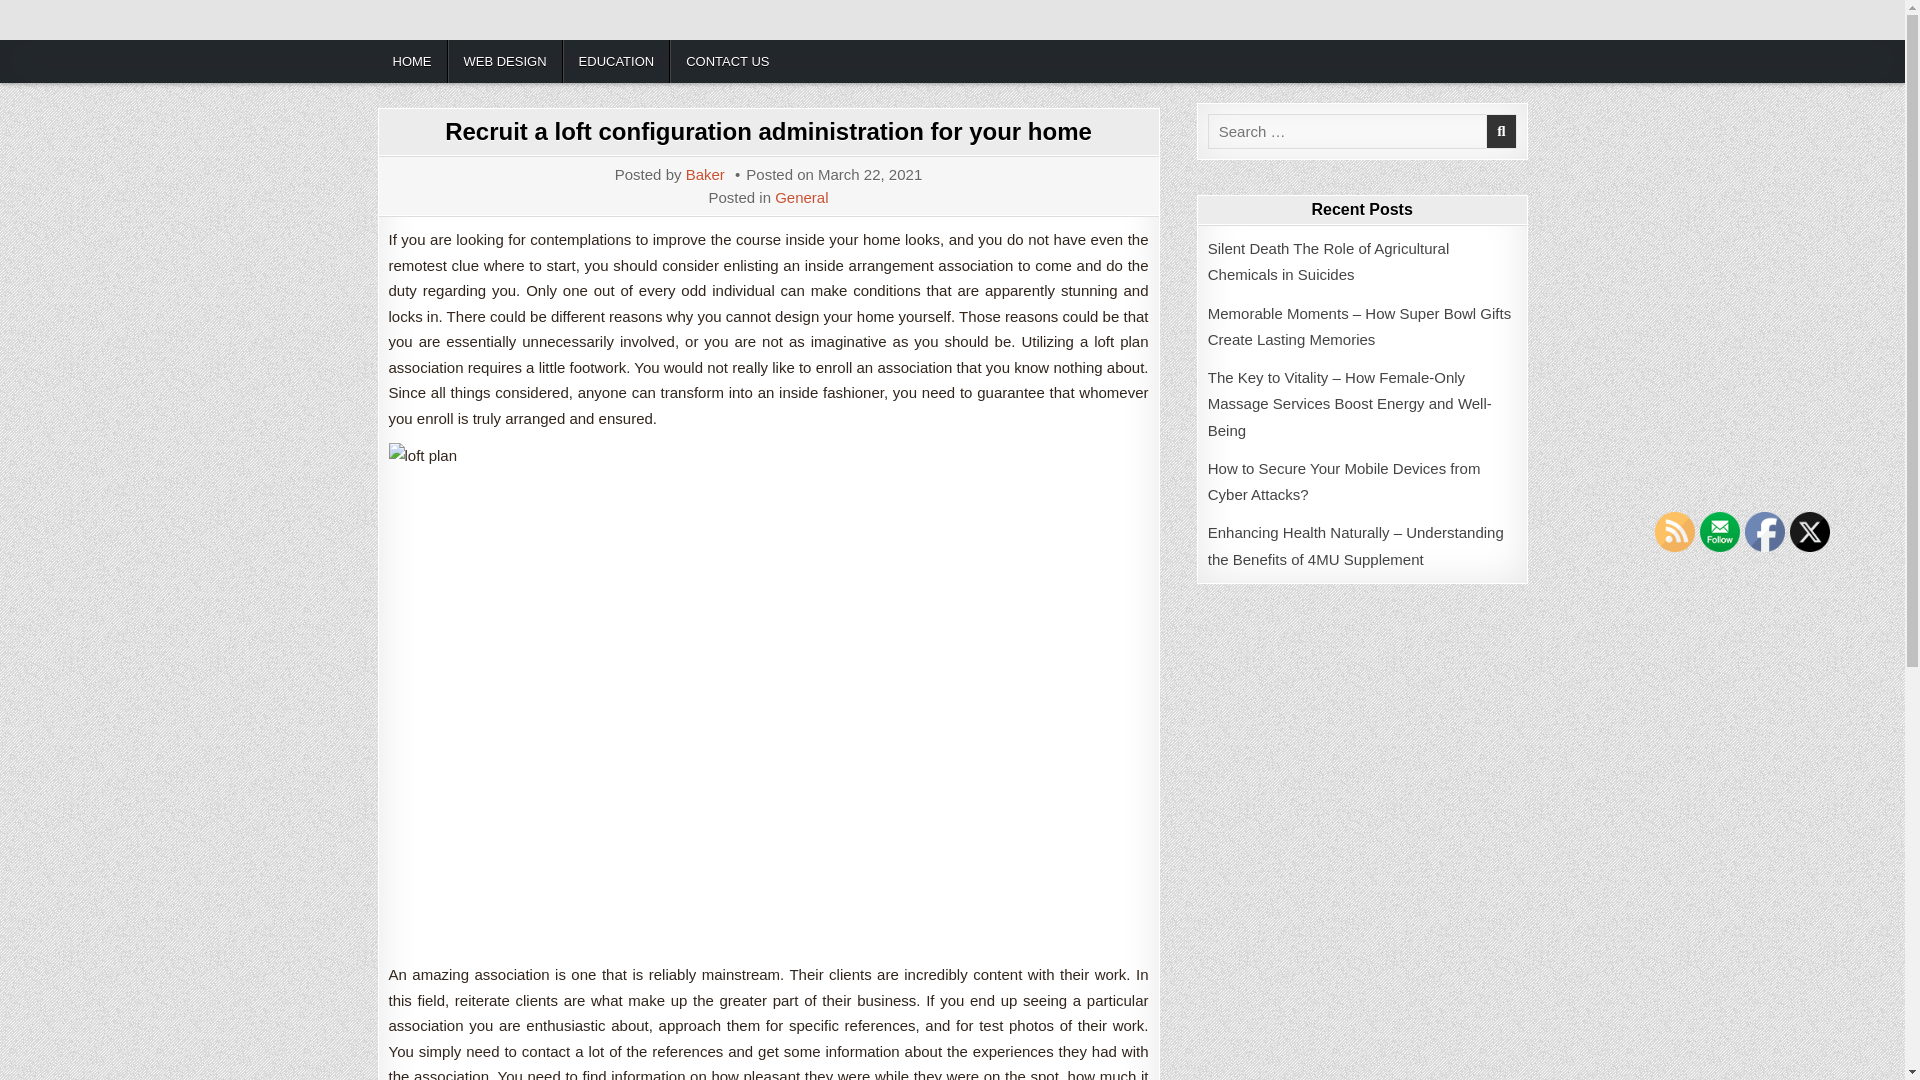  What do you see at coordinates (768, 130) in the screenshot?
I see `Recruit a loft configuration administration for your home` at bounding box center [768, 130].